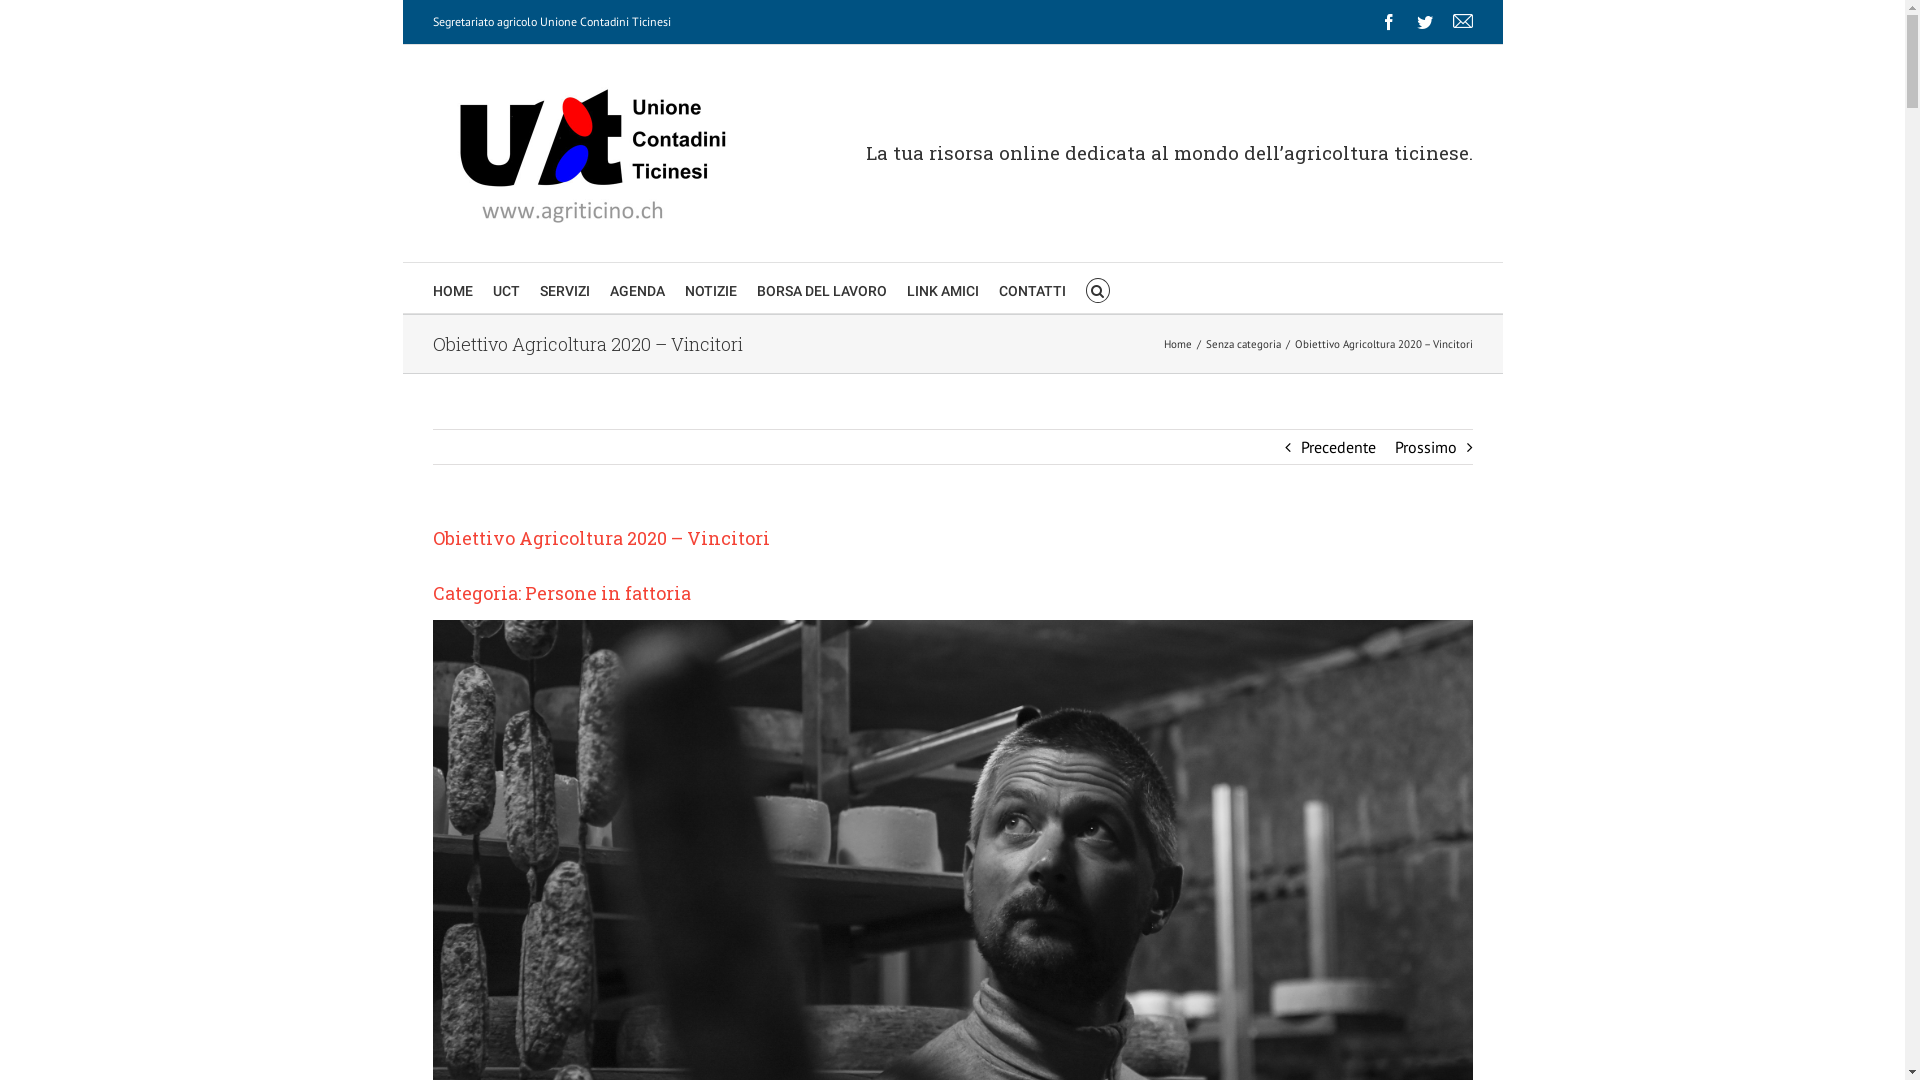 The image size is (1920, 1080). What do you see at coordinates (942, 288) in the screenshot?
I see `LINK AMICI` at bounding box center [942, 288].